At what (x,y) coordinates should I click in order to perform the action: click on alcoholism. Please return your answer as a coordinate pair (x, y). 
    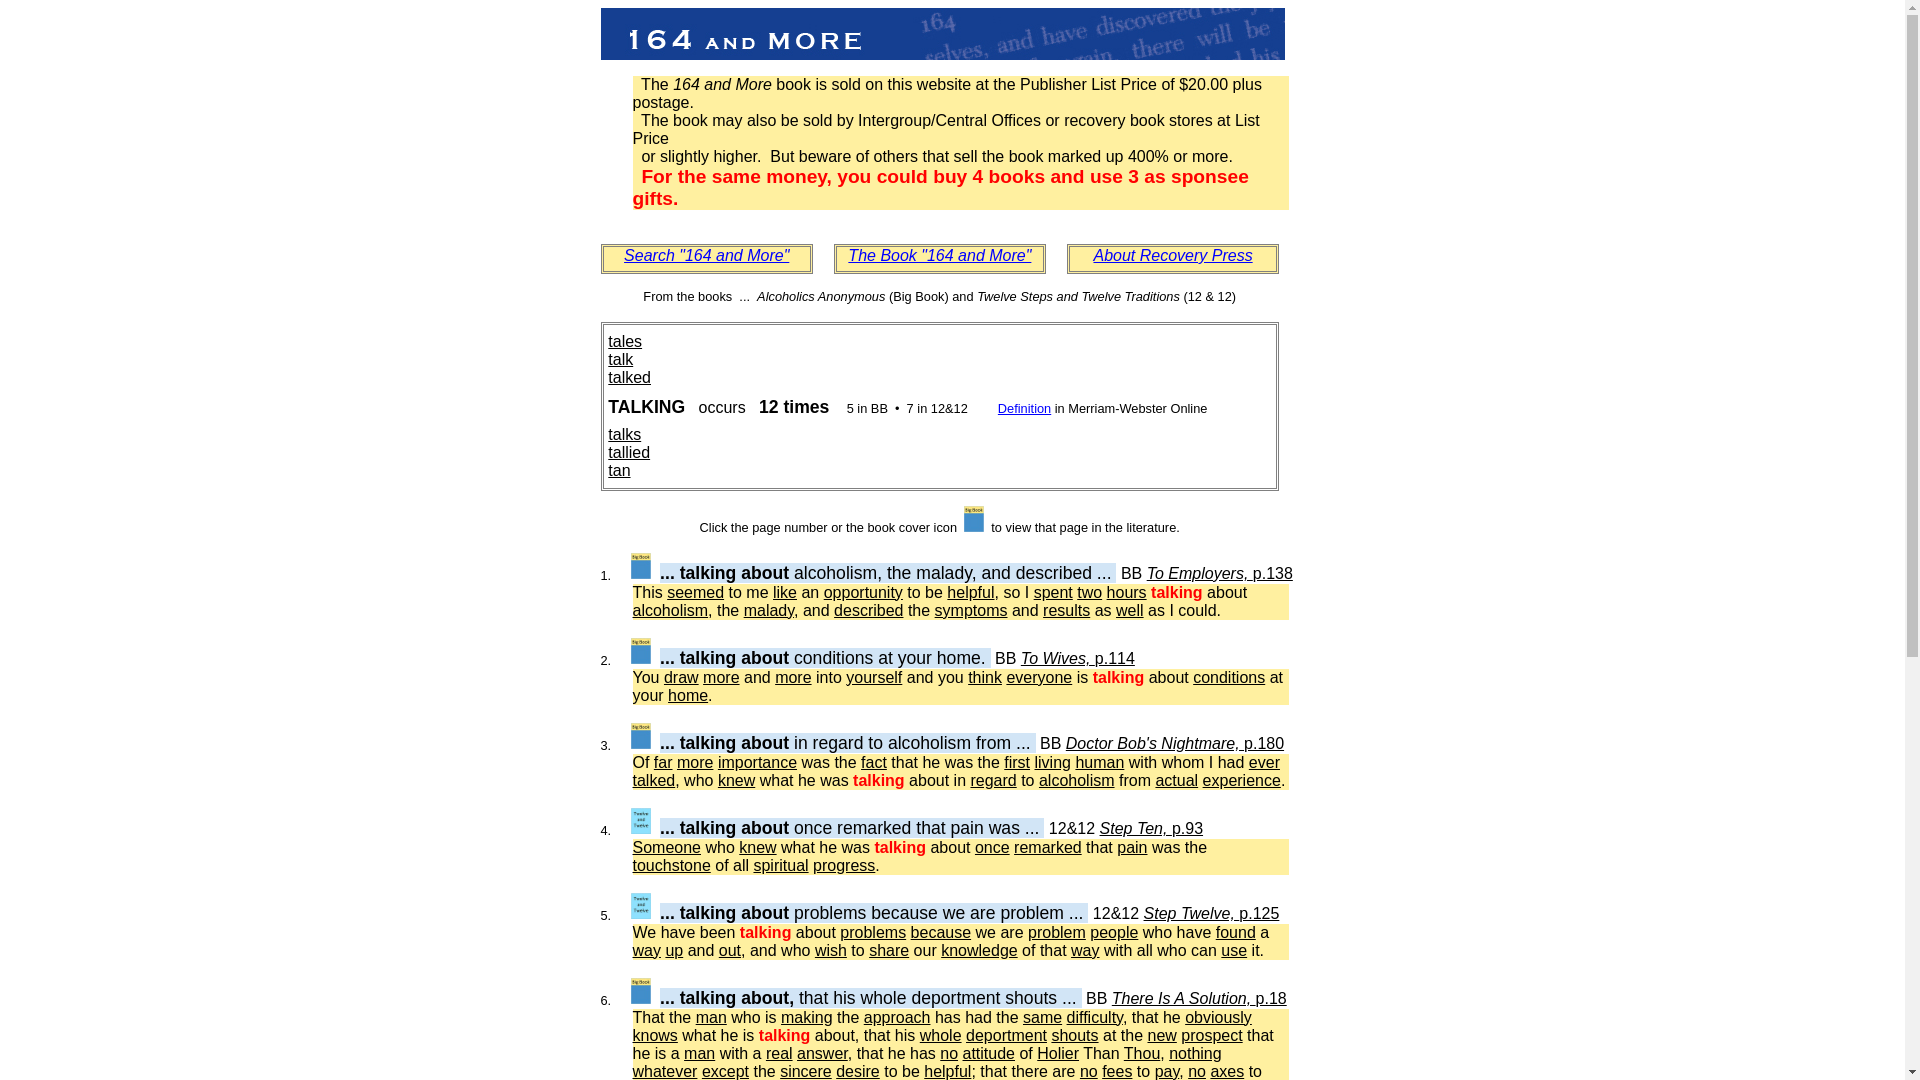
    Looking at the image, I should click on (1077, 780).